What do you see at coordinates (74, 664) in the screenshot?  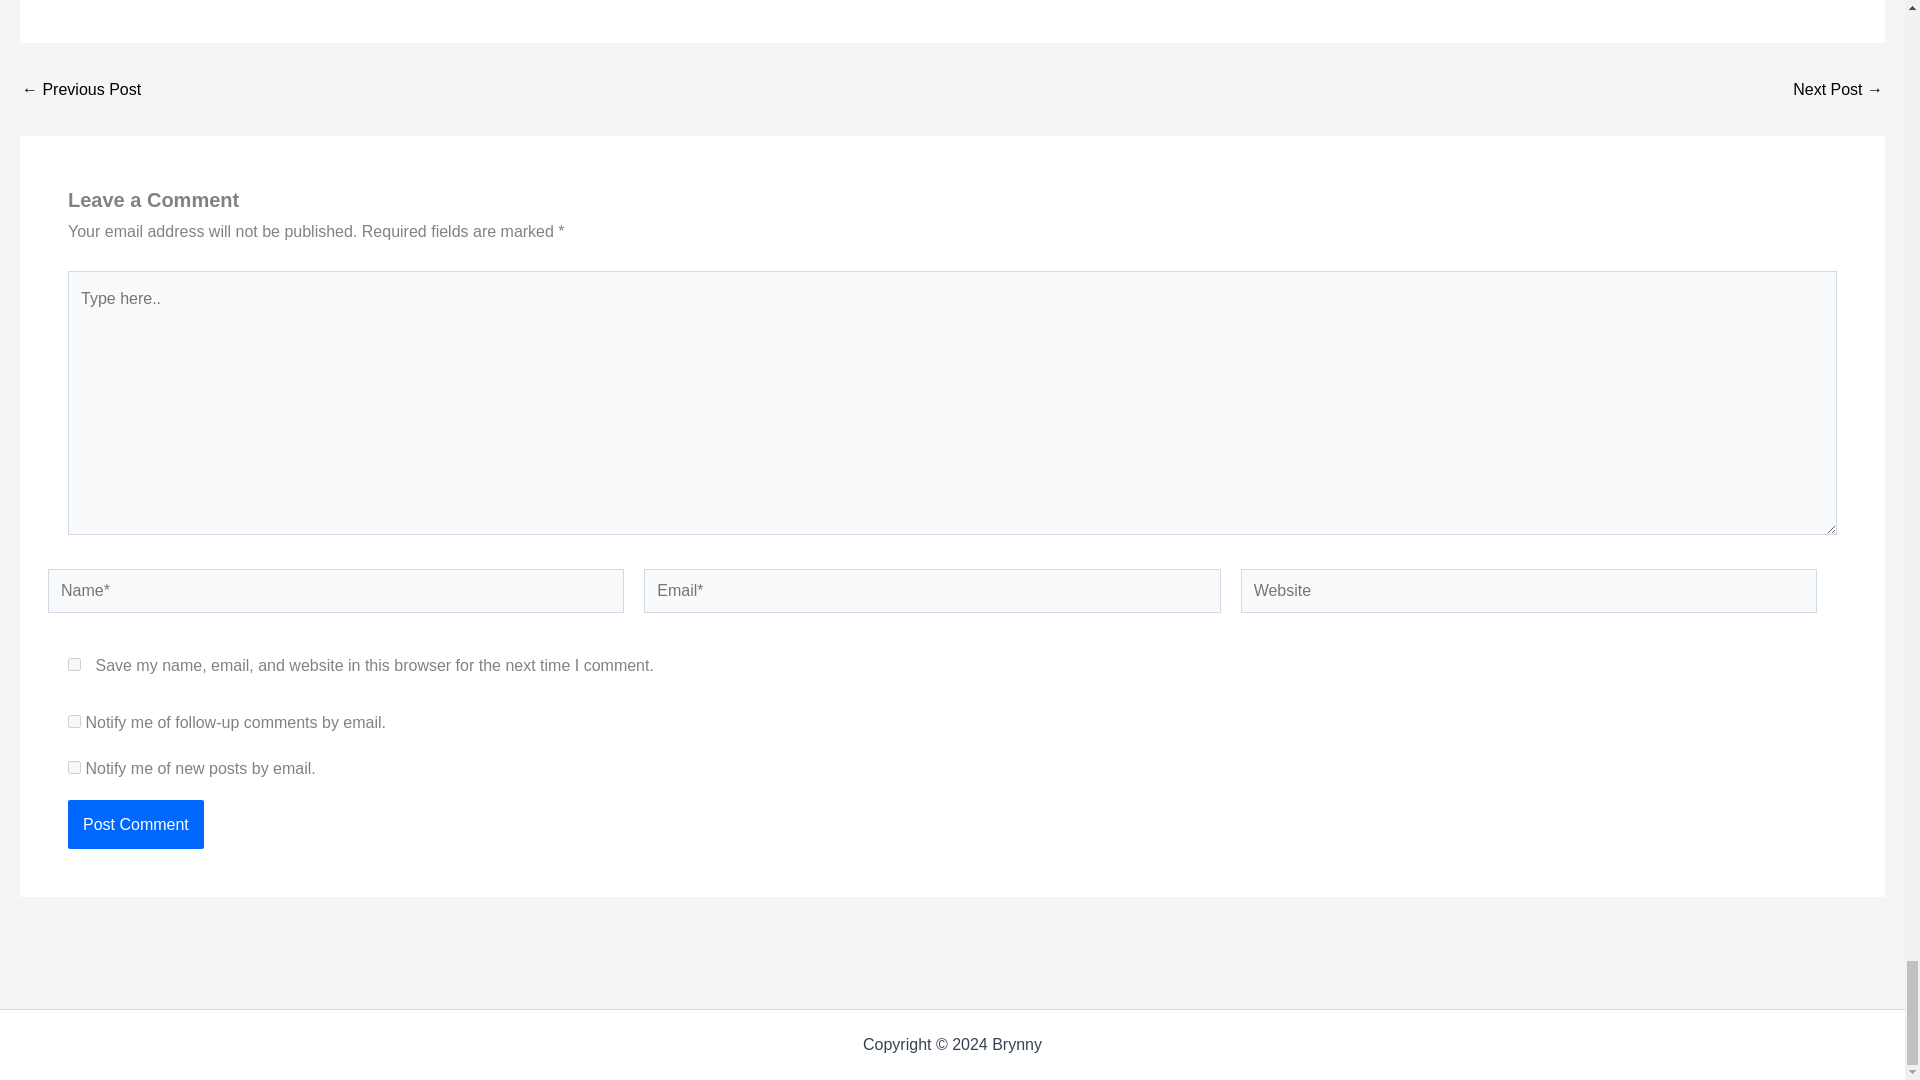 I see `yes` at bounding box center [74, 664].